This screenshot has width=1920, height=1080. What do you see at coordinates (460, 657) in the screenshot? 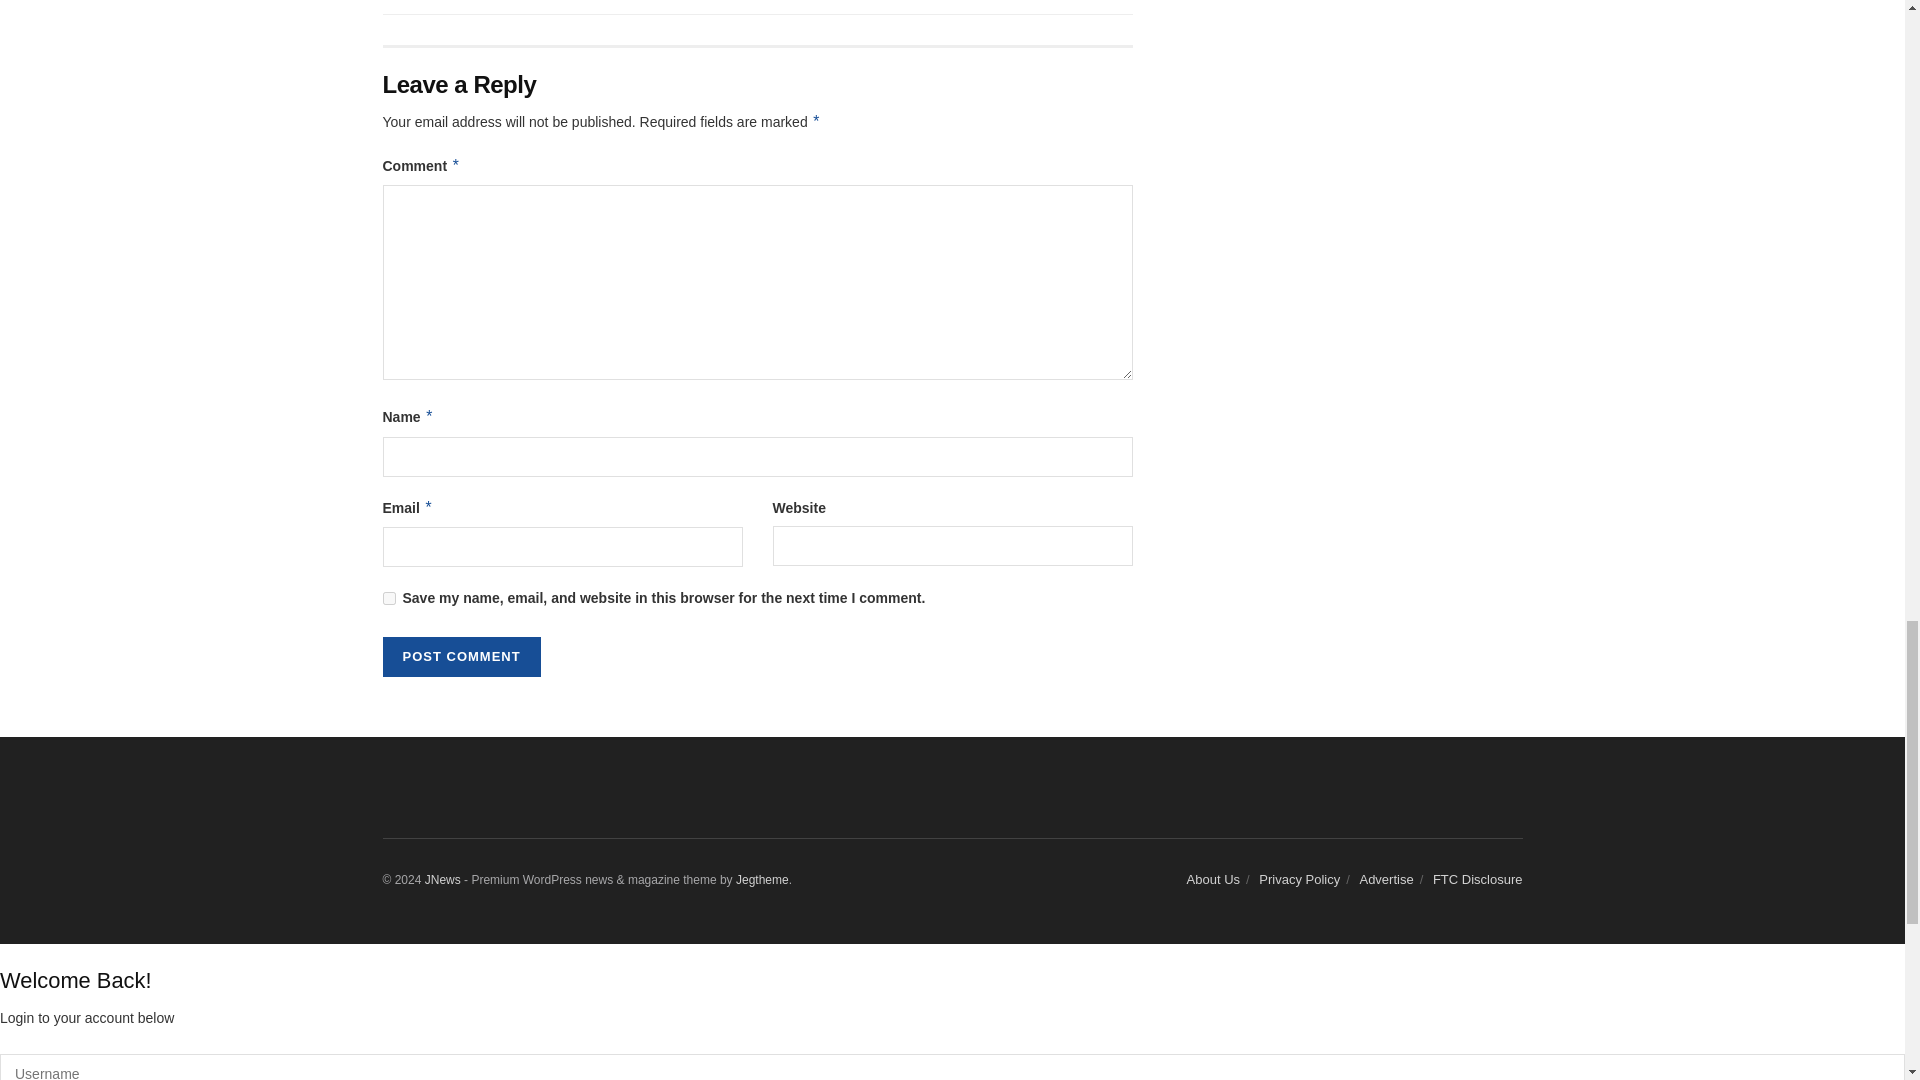
I see `Post Comment` at bounding box center [460, 657].